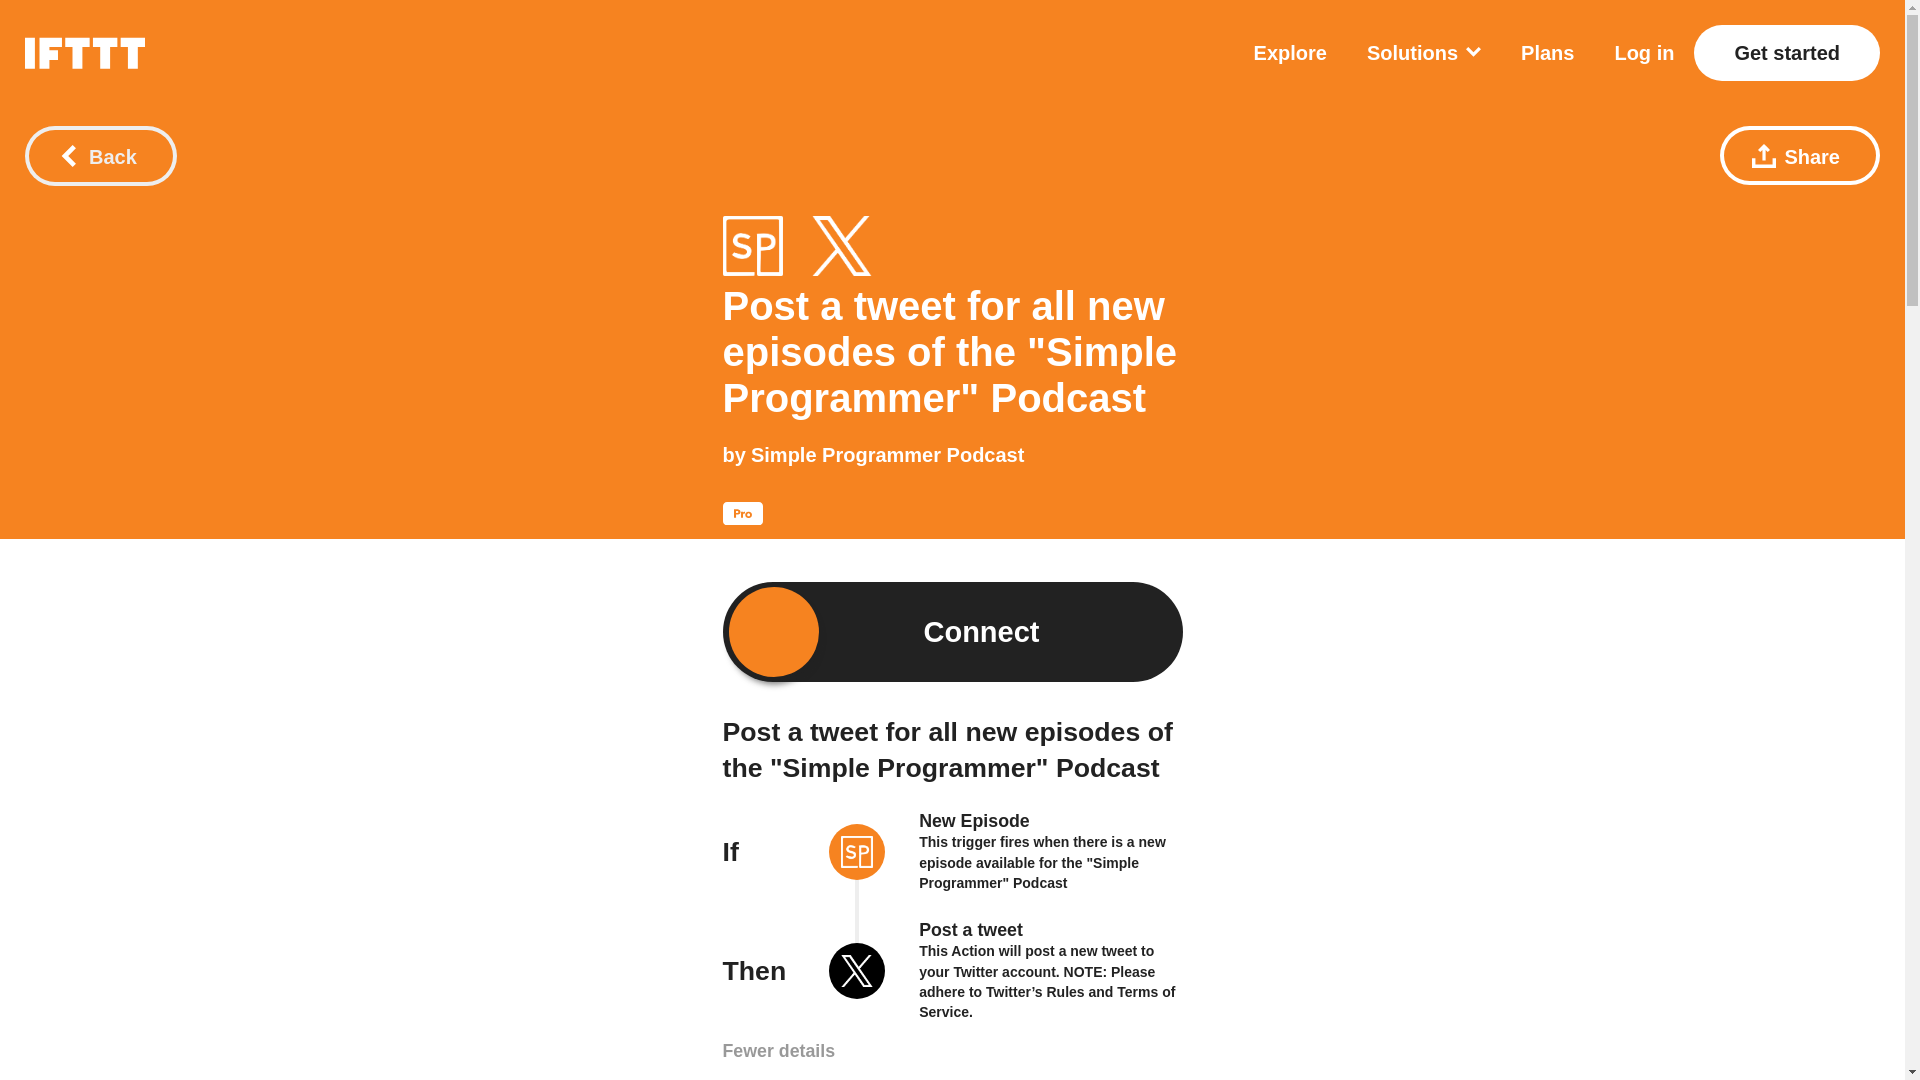  What do you see at coordinates (971, 930) in the screenshot?
I see `Post a tweet` at bounding box center [971, 930].